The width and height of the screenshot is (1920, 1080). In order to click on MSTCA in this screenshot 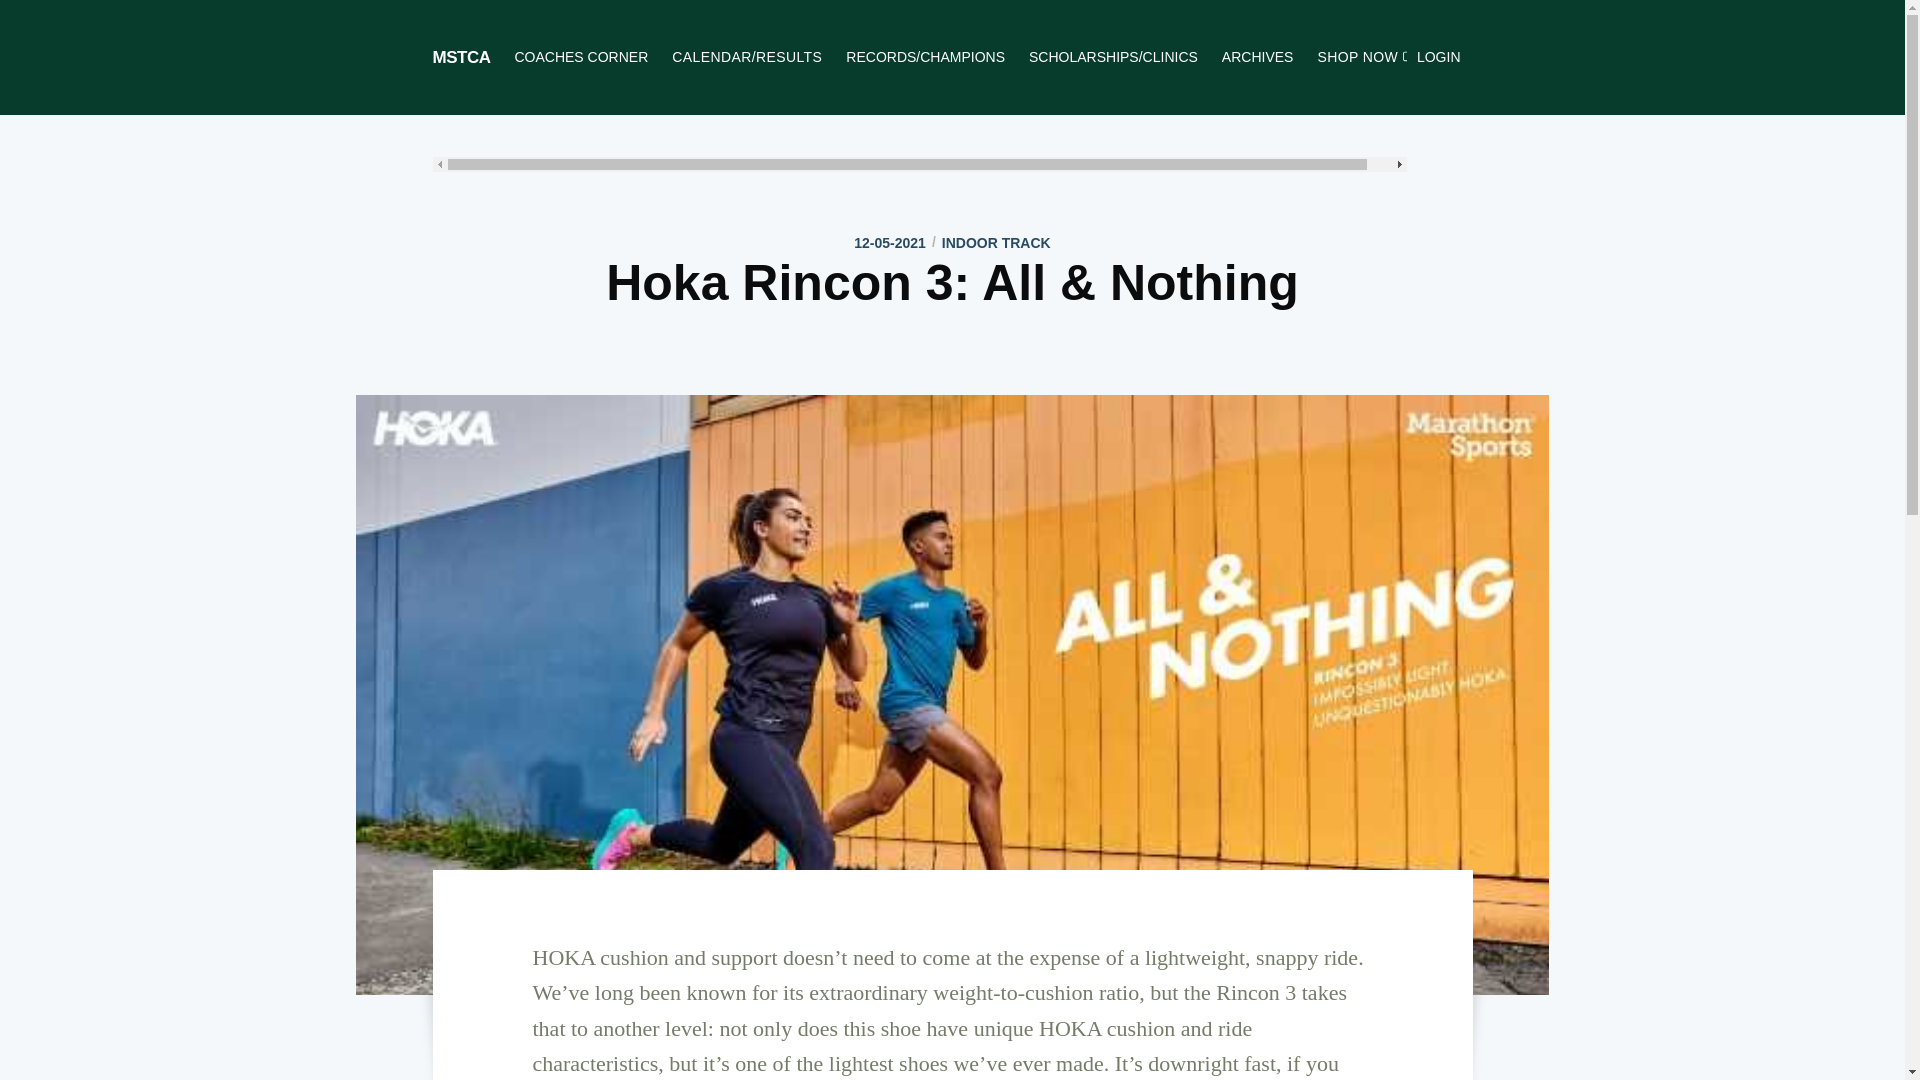, I will do `click(460, 56)`.